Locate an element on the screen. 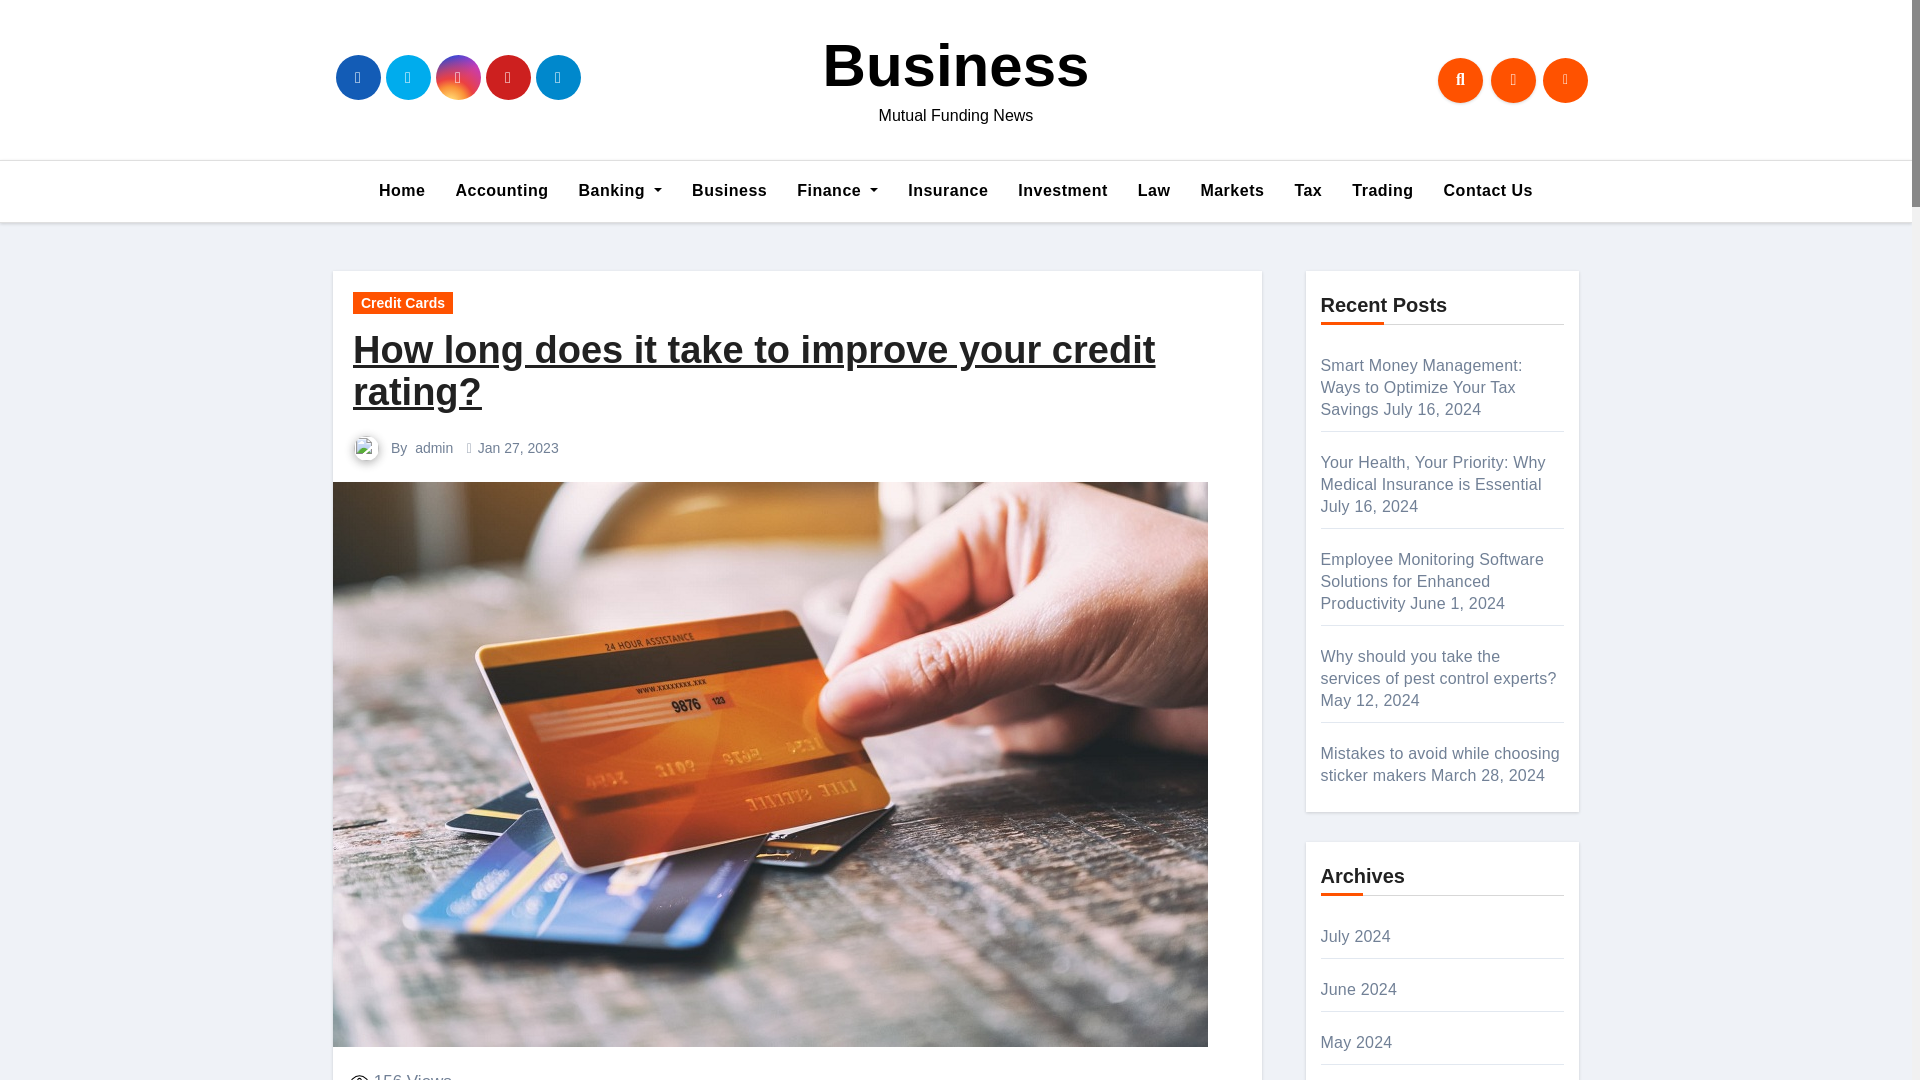  Trading is located at coordinates (1382, 190).